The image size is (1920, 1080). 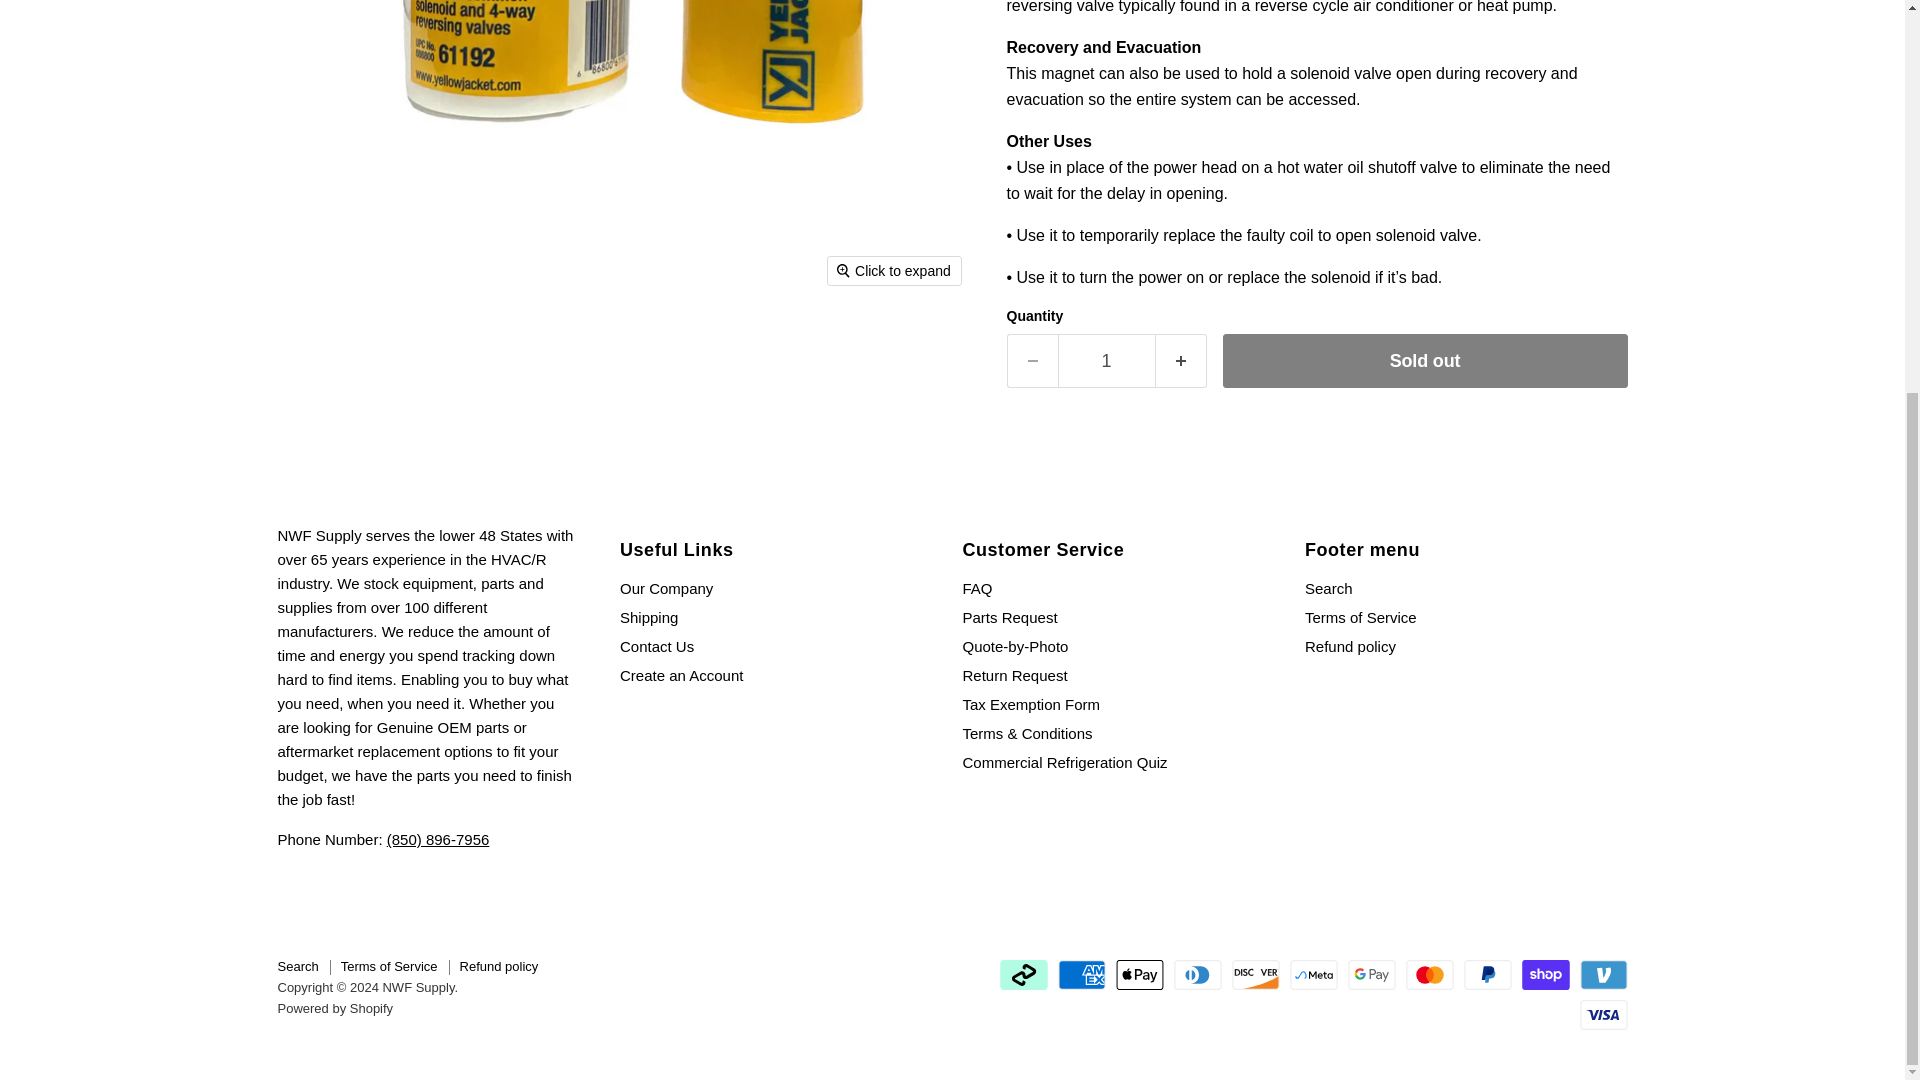 What do you see at coordinates (1024, 975) in the screenshot?
I see `Afterpay` at bounding box center [1024, 975].